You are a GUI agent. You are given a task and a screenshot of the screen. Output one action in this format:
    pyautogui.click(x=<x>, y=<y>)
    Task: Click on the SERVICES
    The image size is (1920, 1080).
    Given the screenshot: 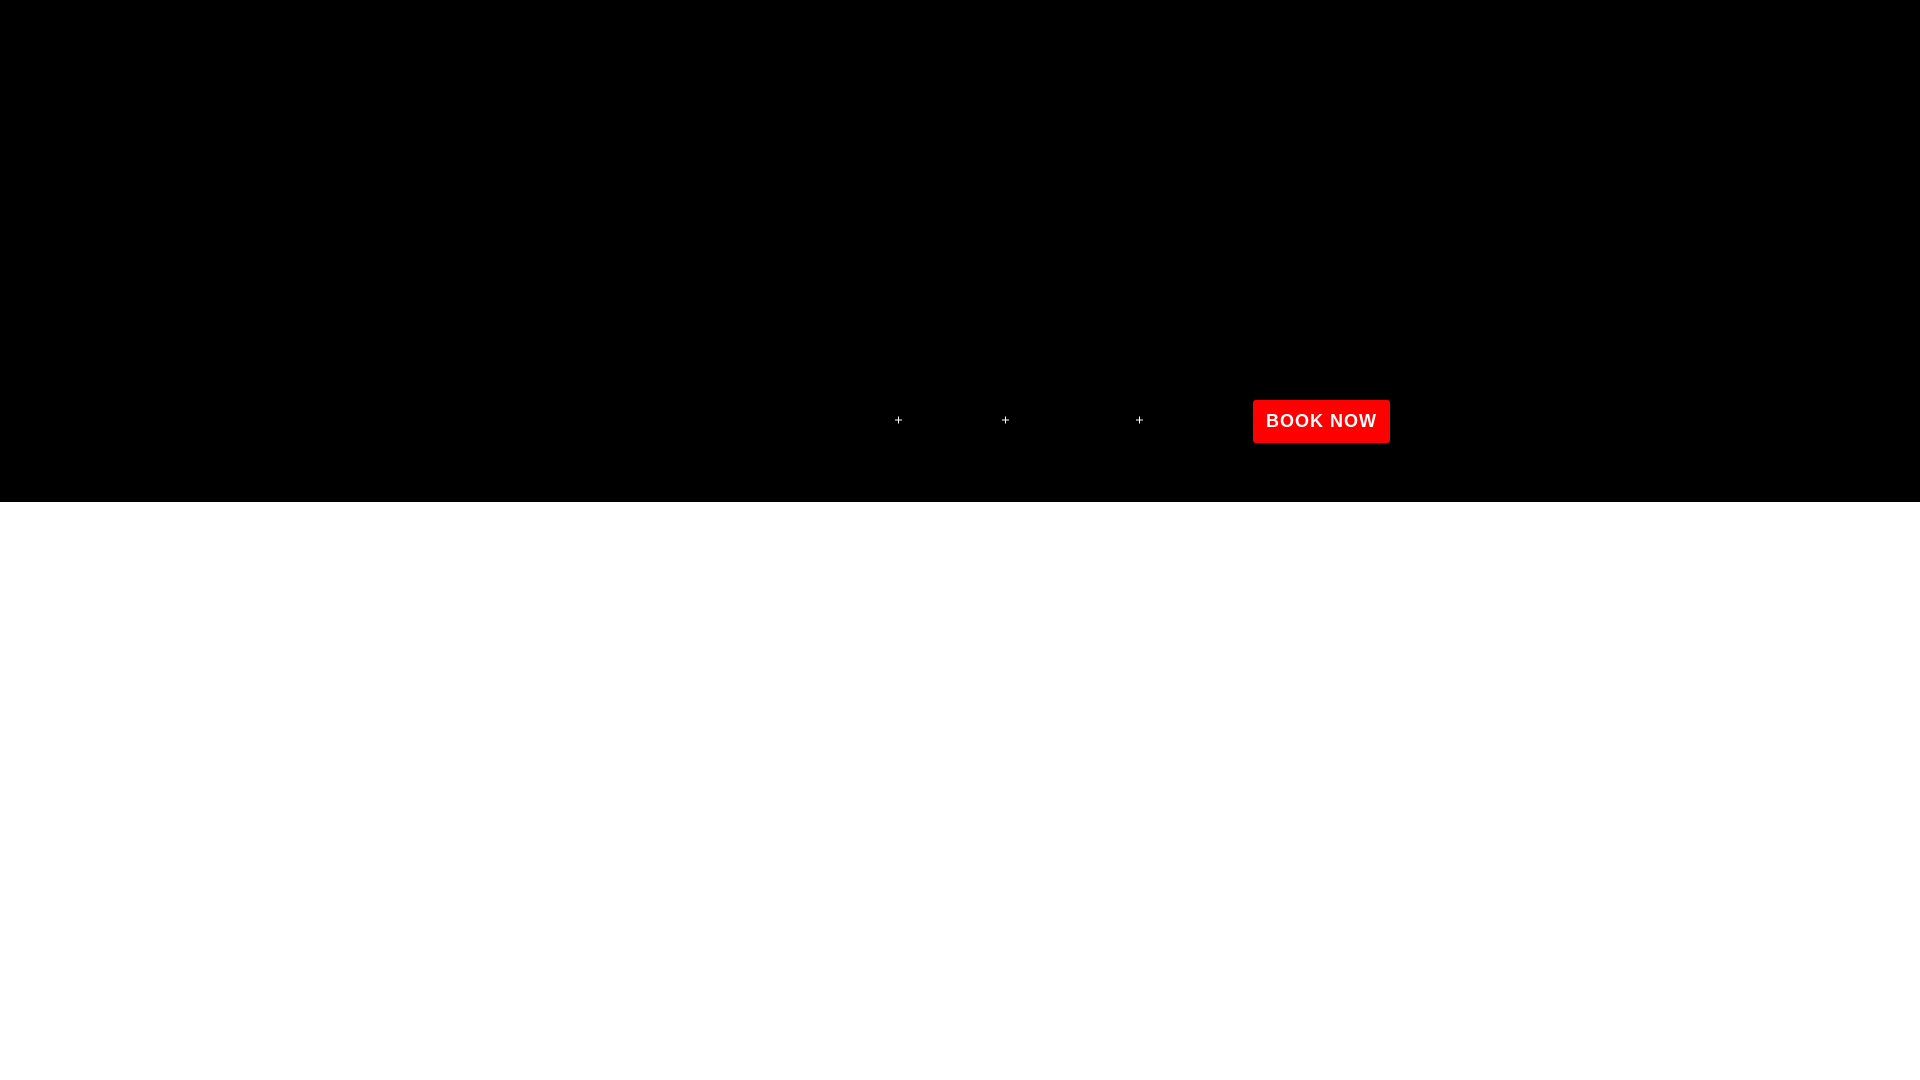 What is the action you would take?
    pyautogui.click(x=964, y=419)
    